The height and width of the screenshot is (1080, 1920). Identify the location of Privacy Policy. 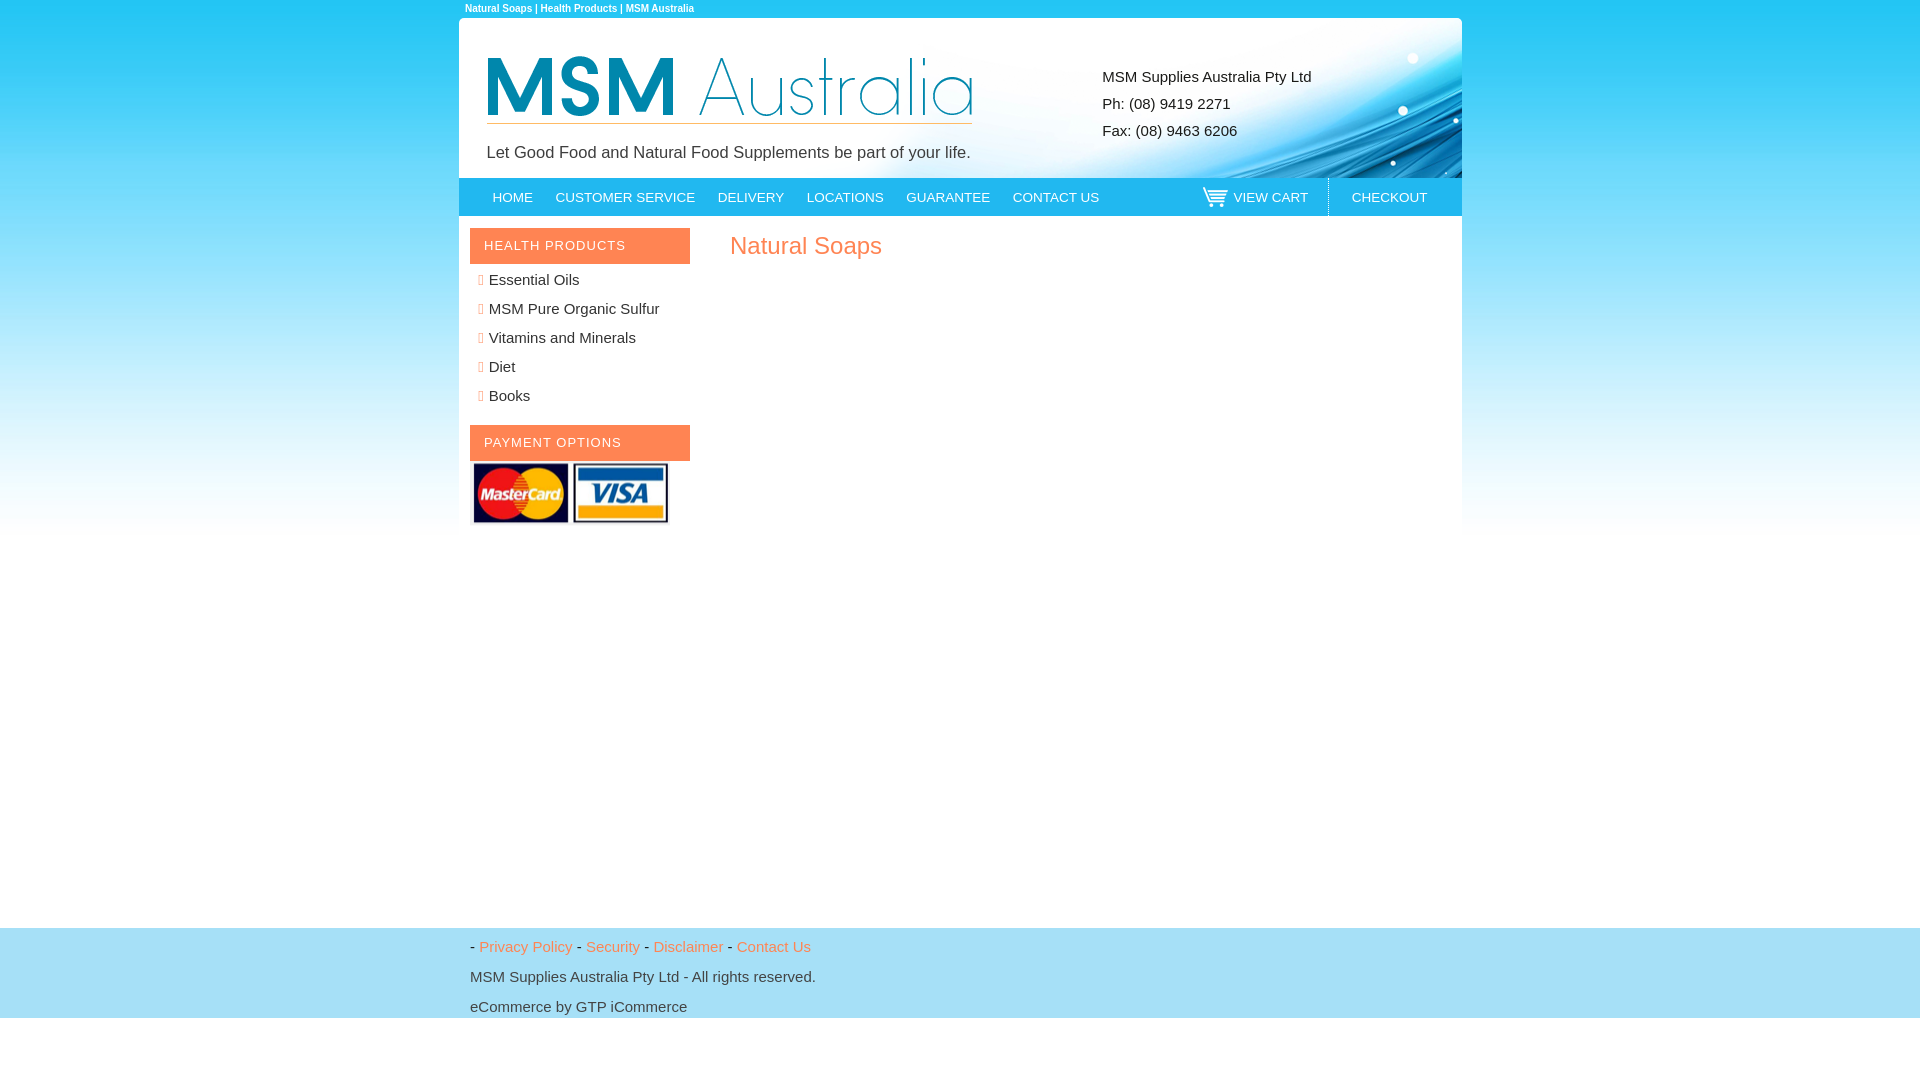
(526, 946).